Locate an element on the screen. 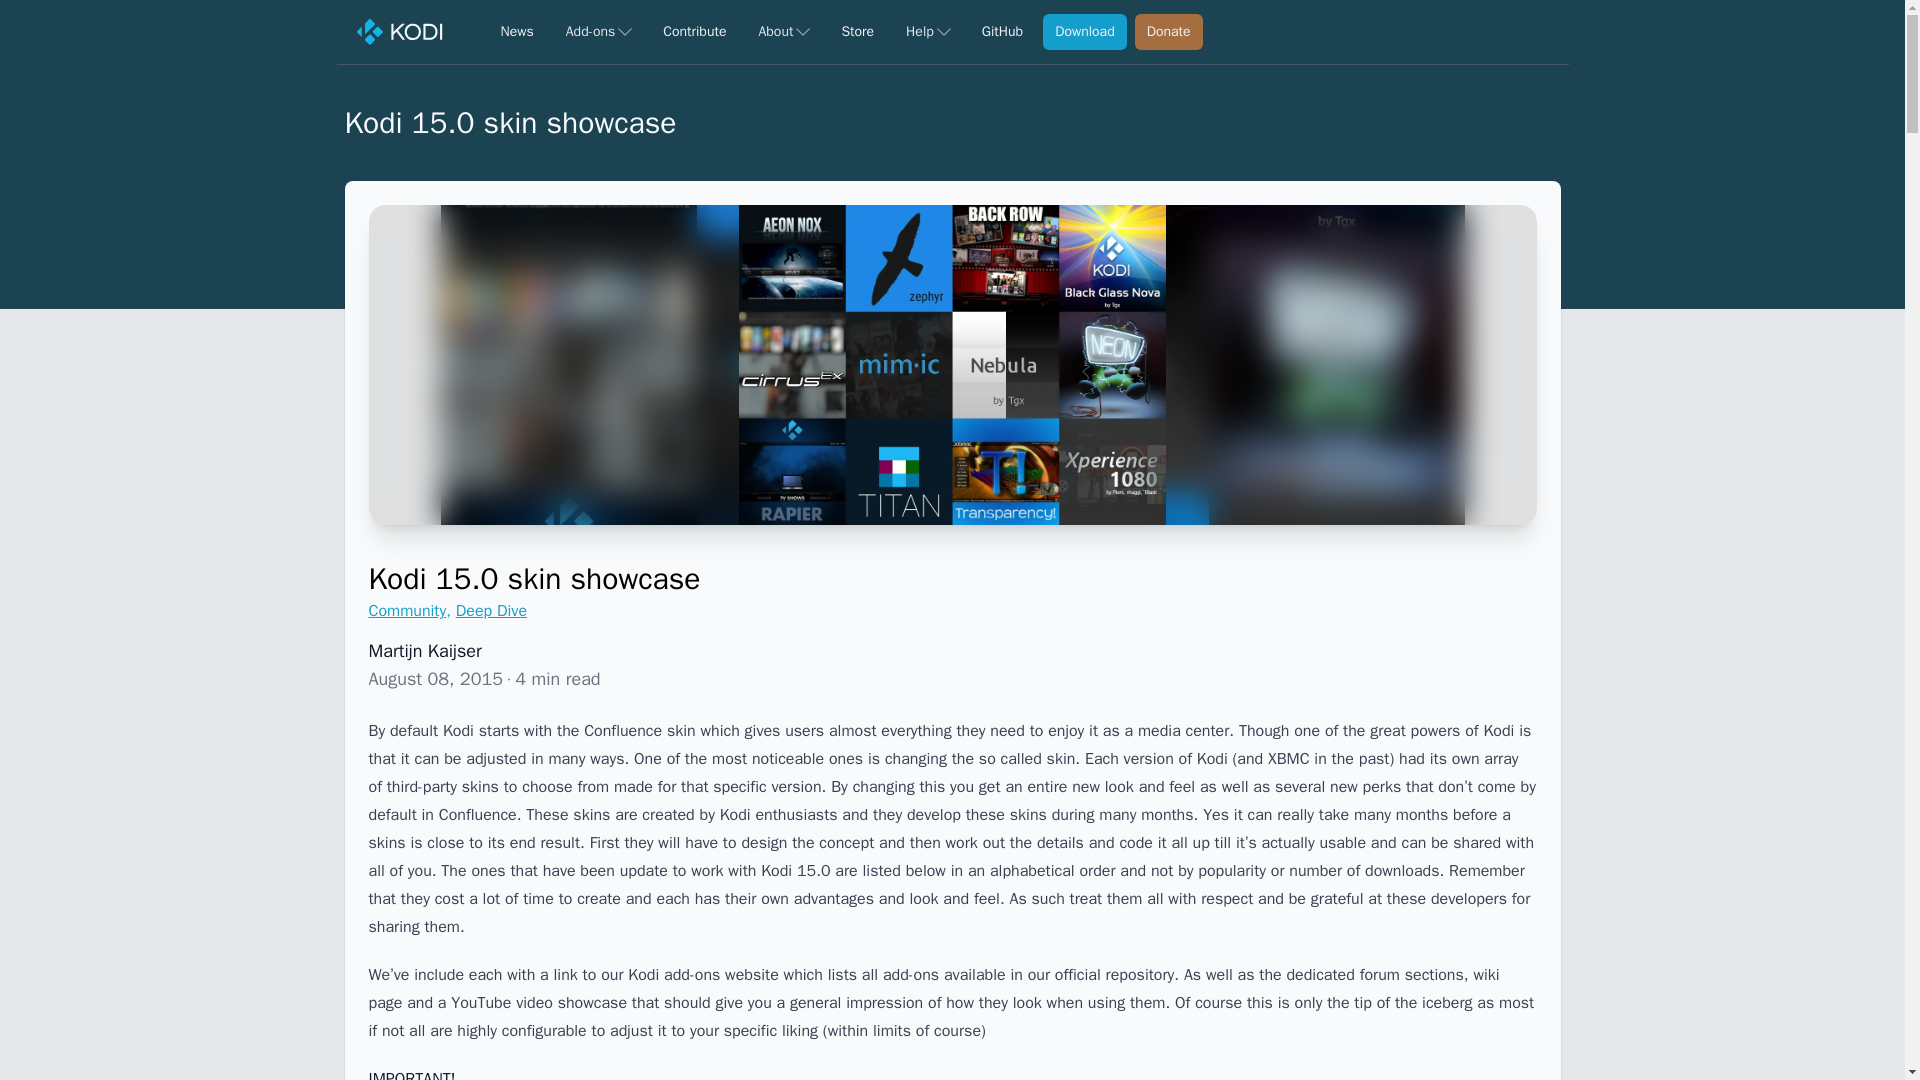  Help is located at coordinates (928, 32).